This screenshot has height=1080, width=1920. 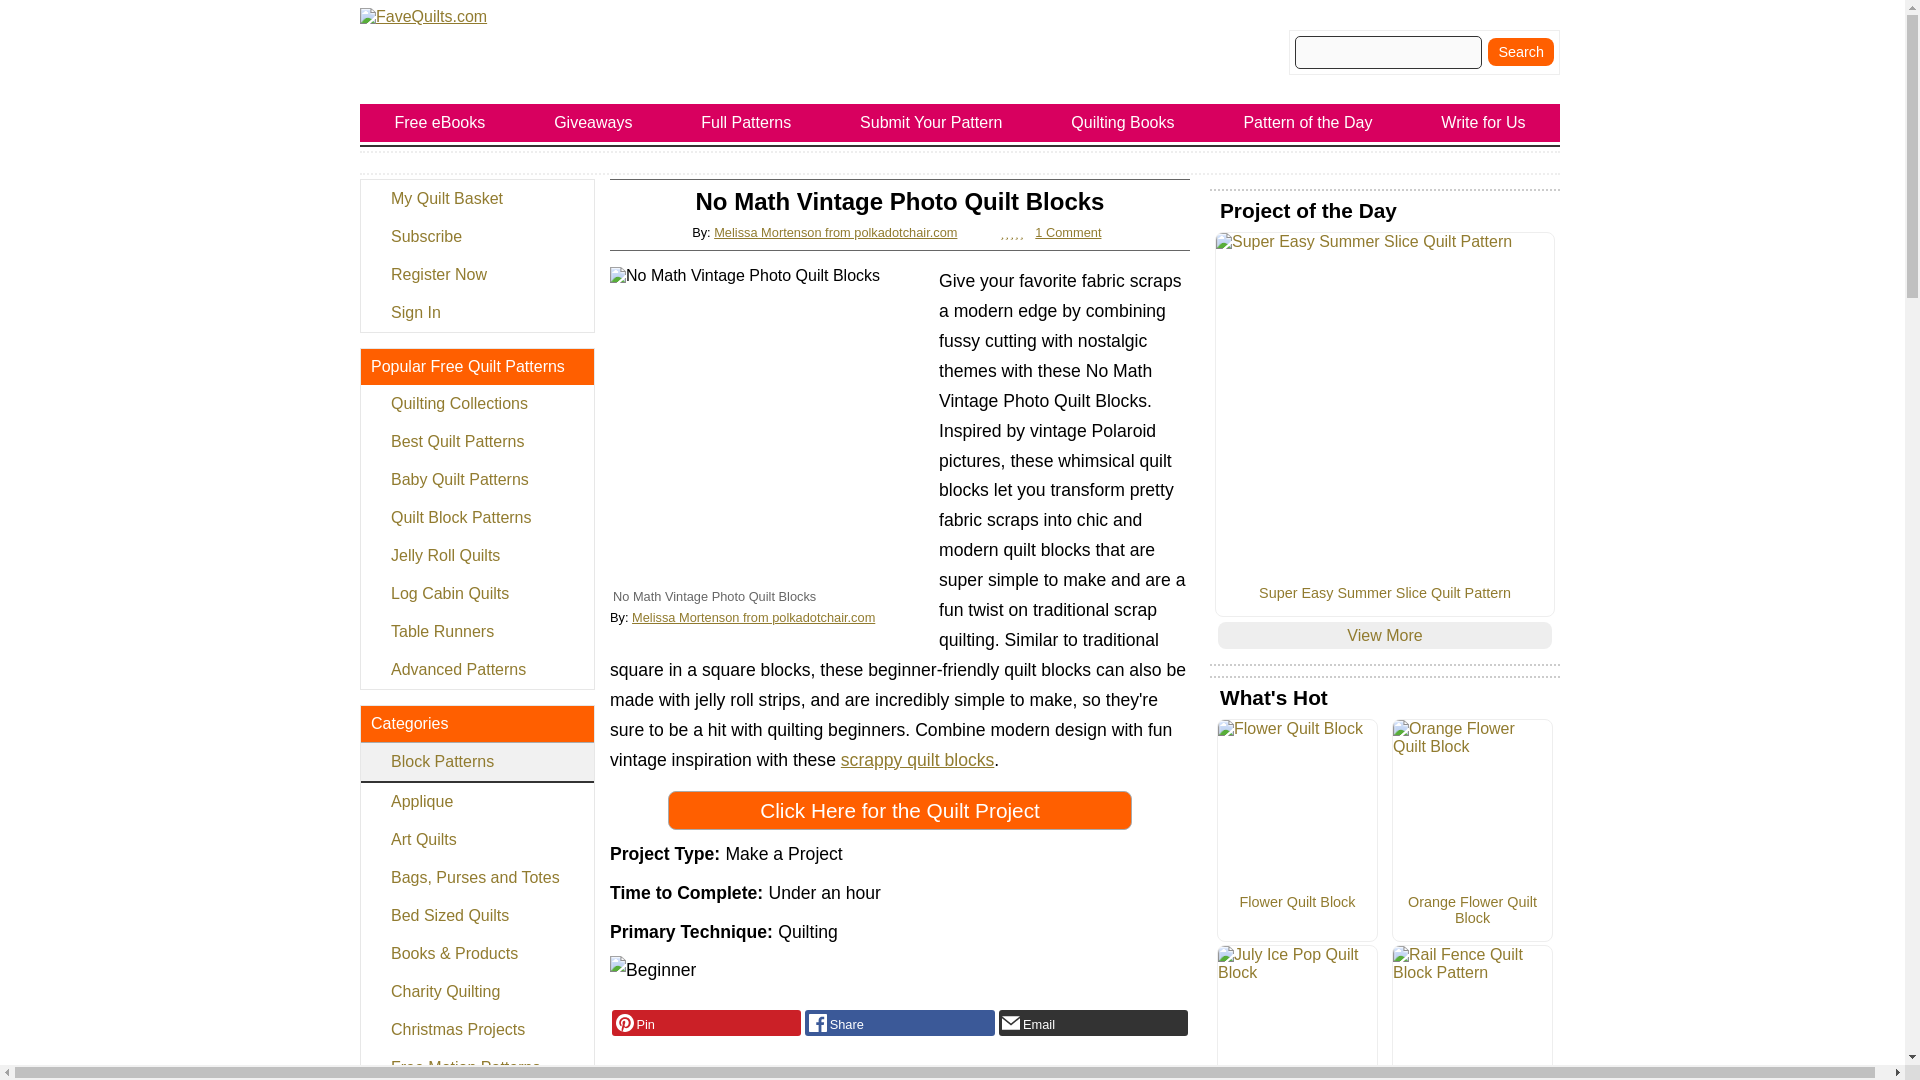 What do you see at coordinates (476, 274) in the screenshot?
I see `Register Now` at bounding box center [476, 274].